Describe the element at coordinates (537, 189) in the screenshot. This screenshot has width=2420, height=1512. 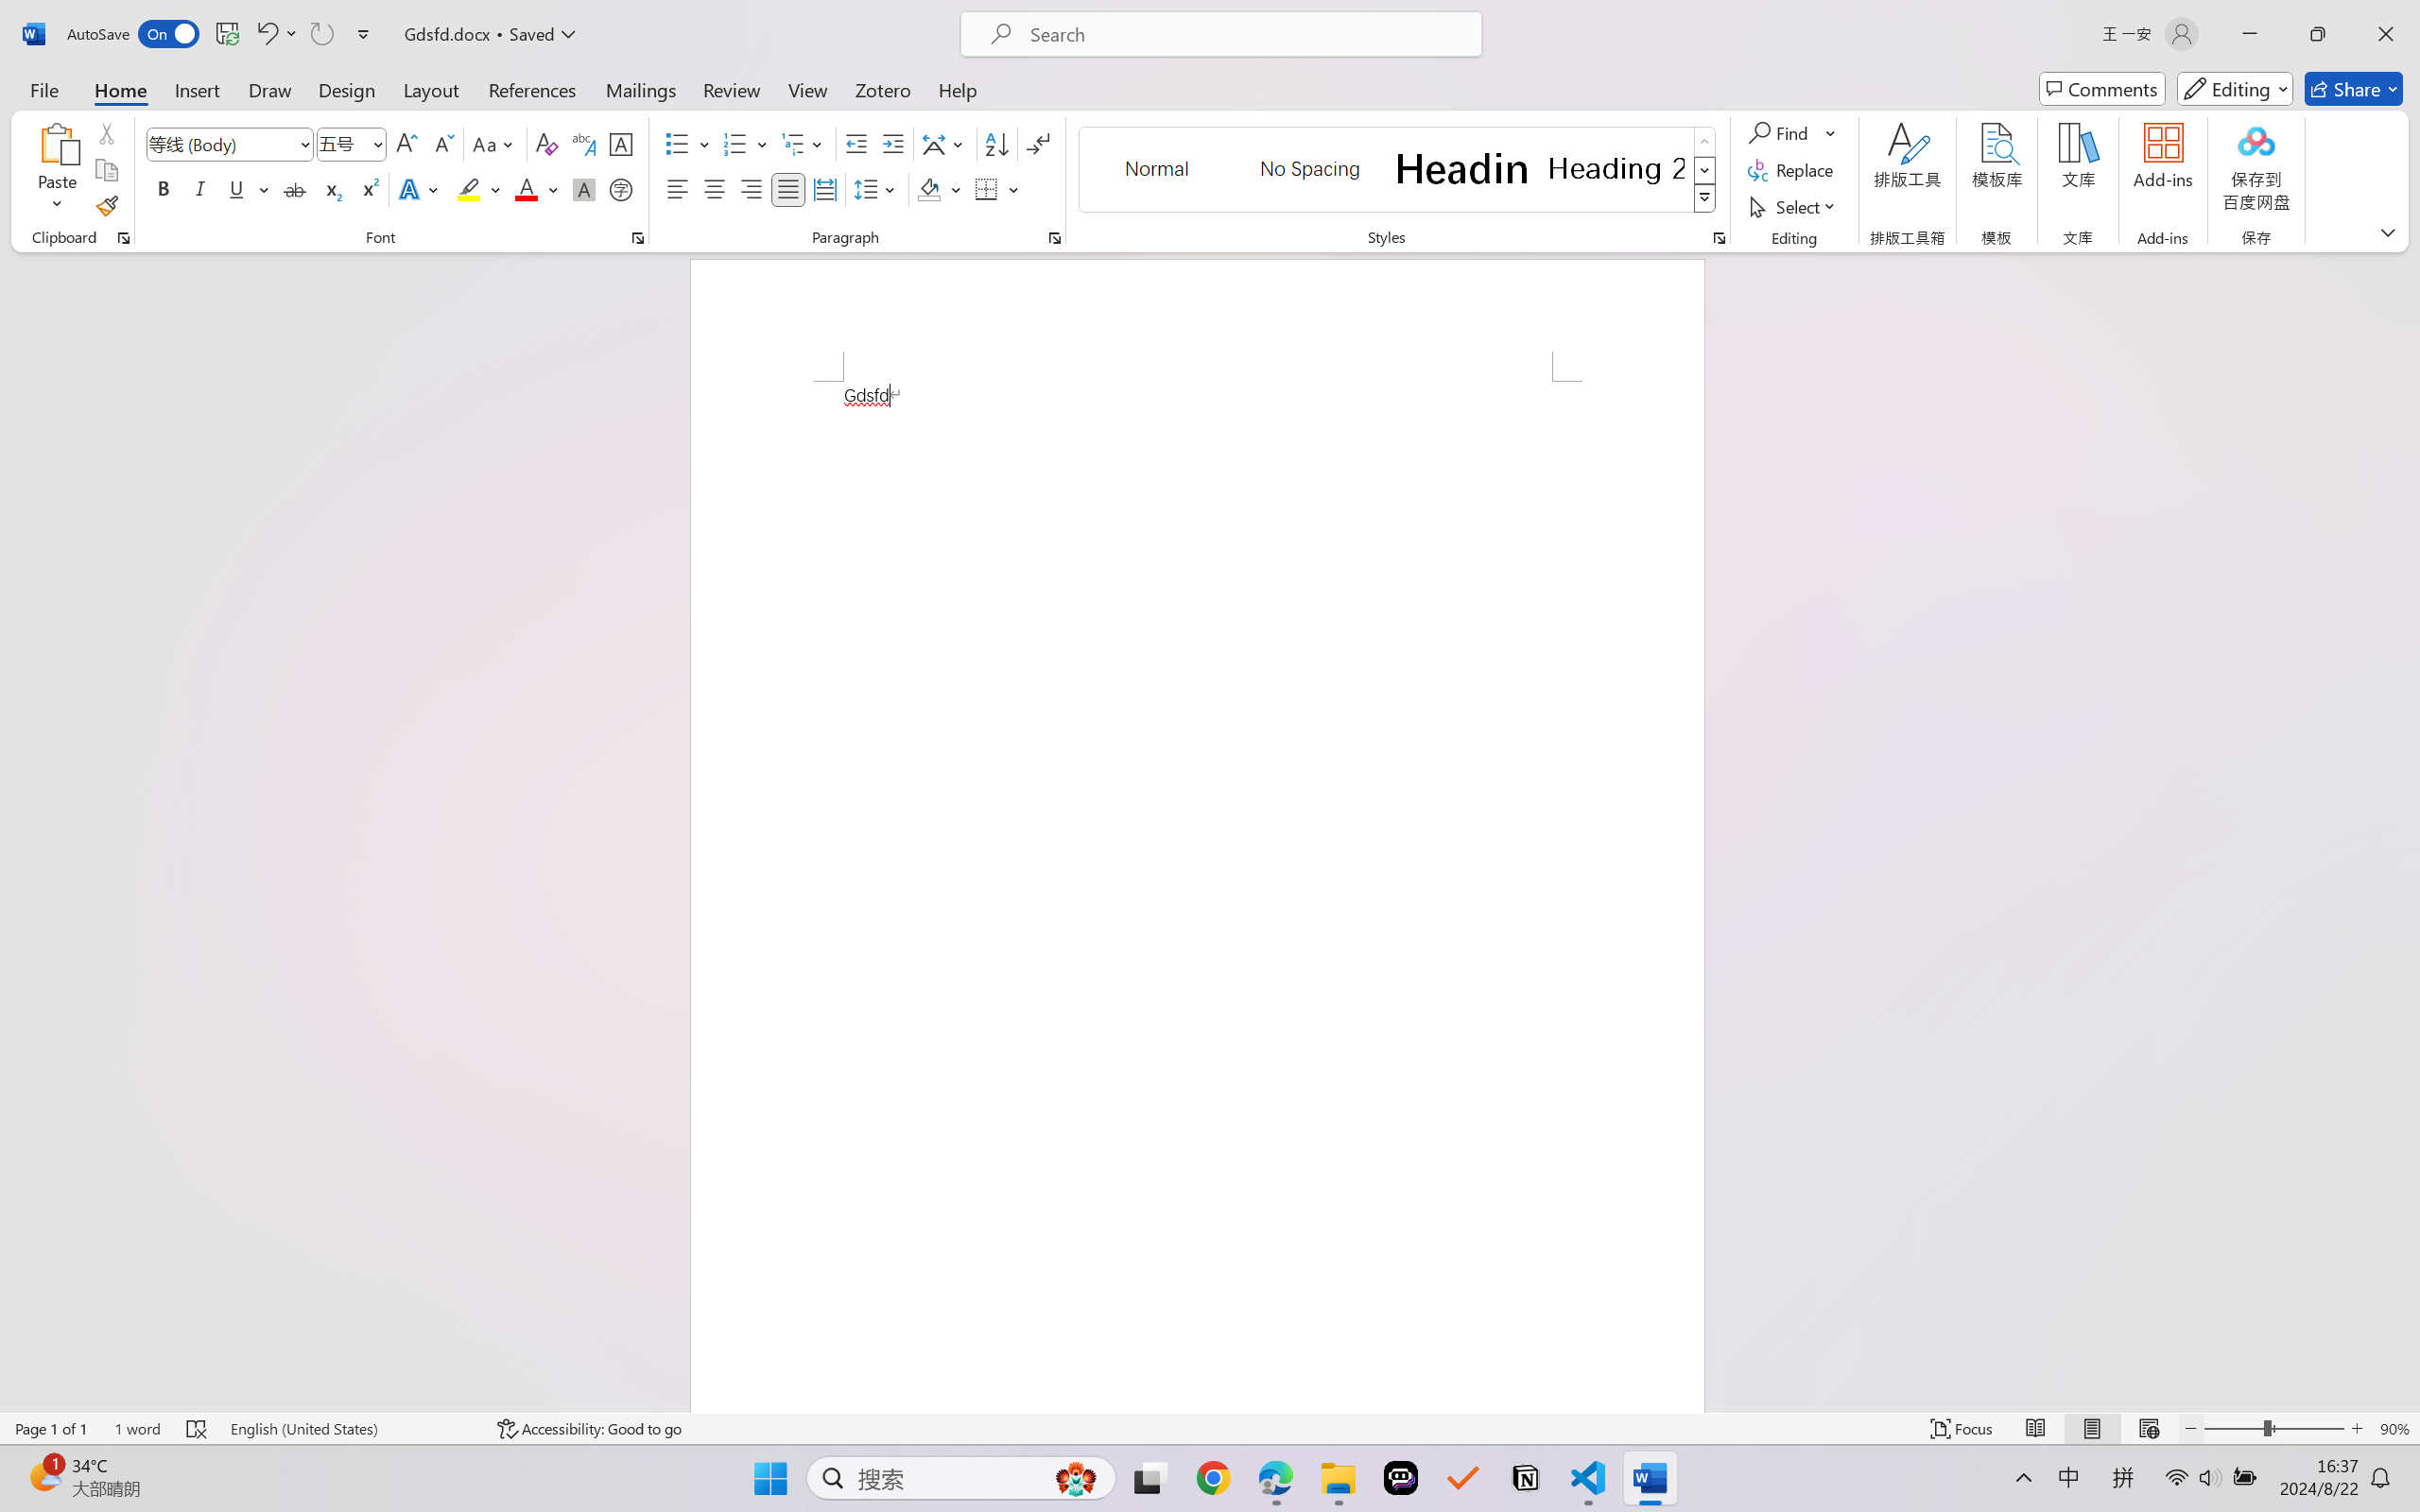
I see `Font Color` at that location.